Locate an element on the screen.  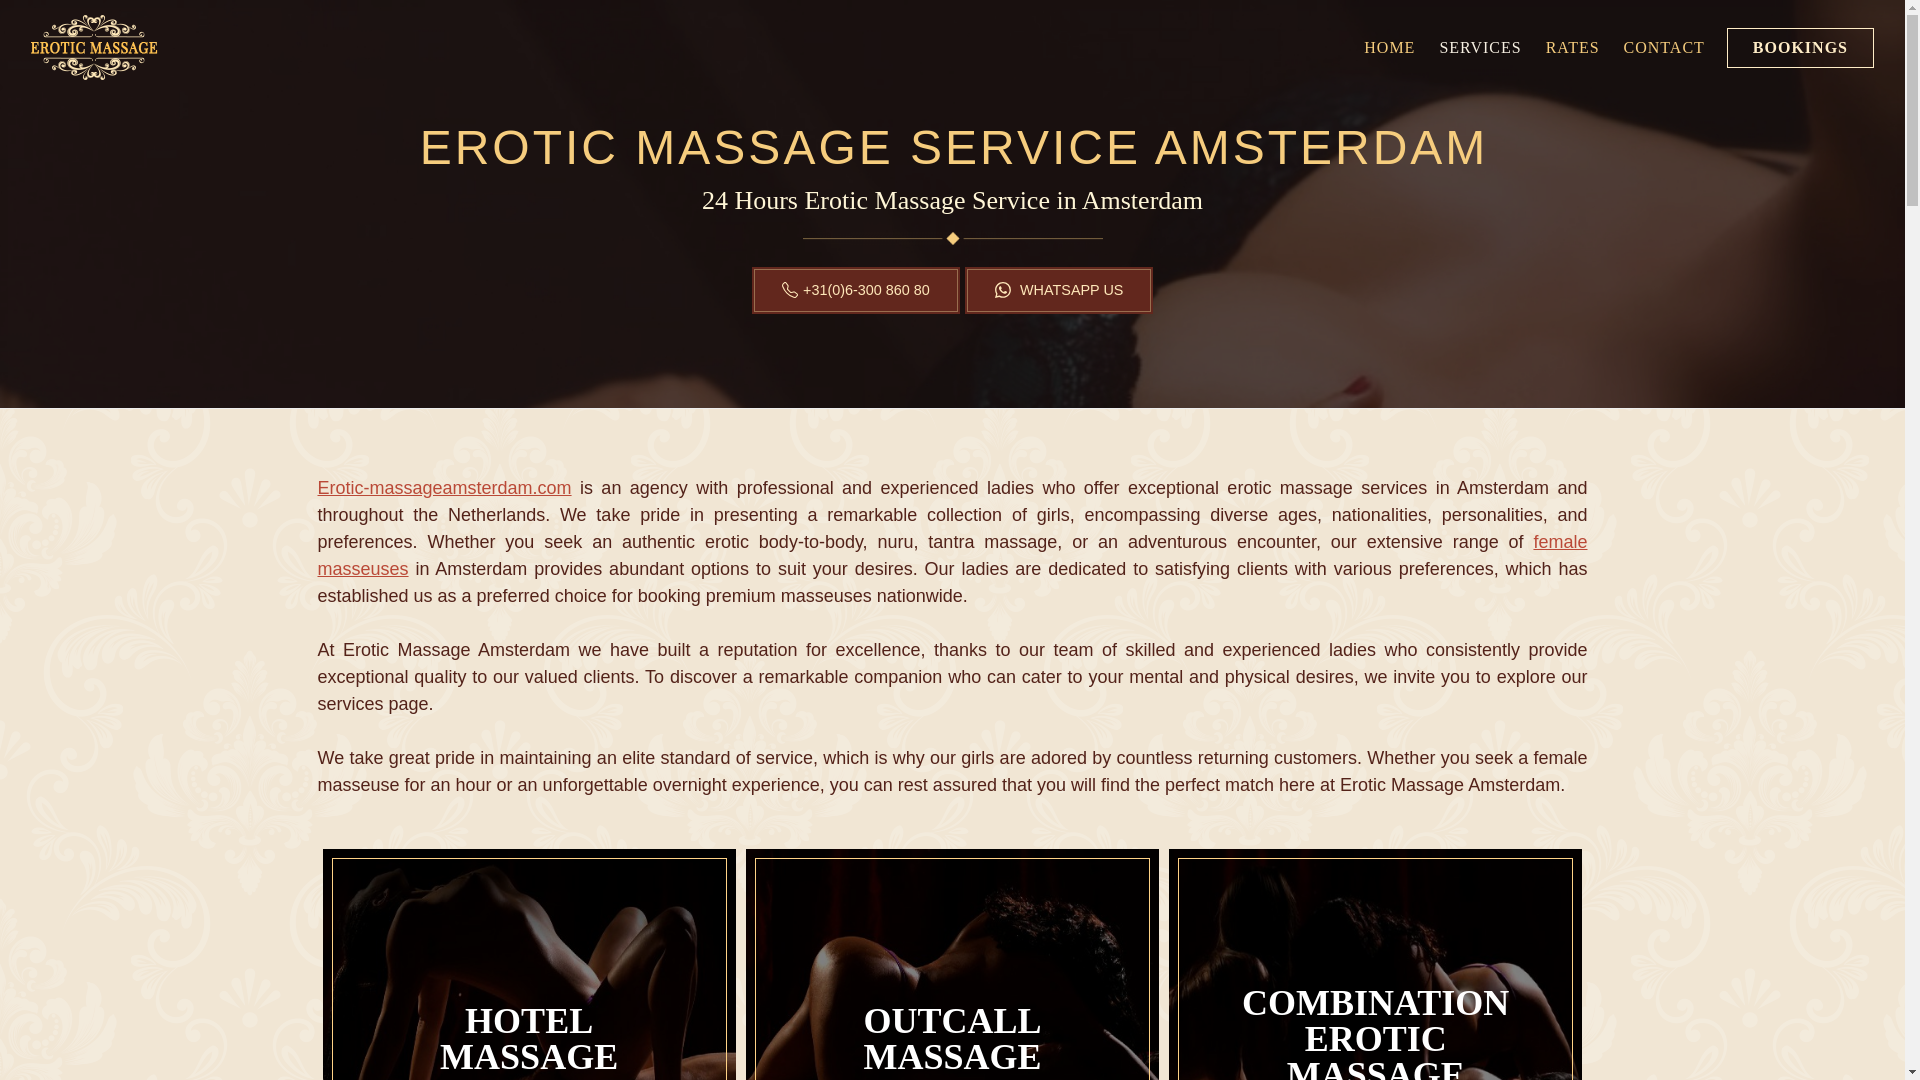
WHATSAPP US is located at coordinates (1059, 290).